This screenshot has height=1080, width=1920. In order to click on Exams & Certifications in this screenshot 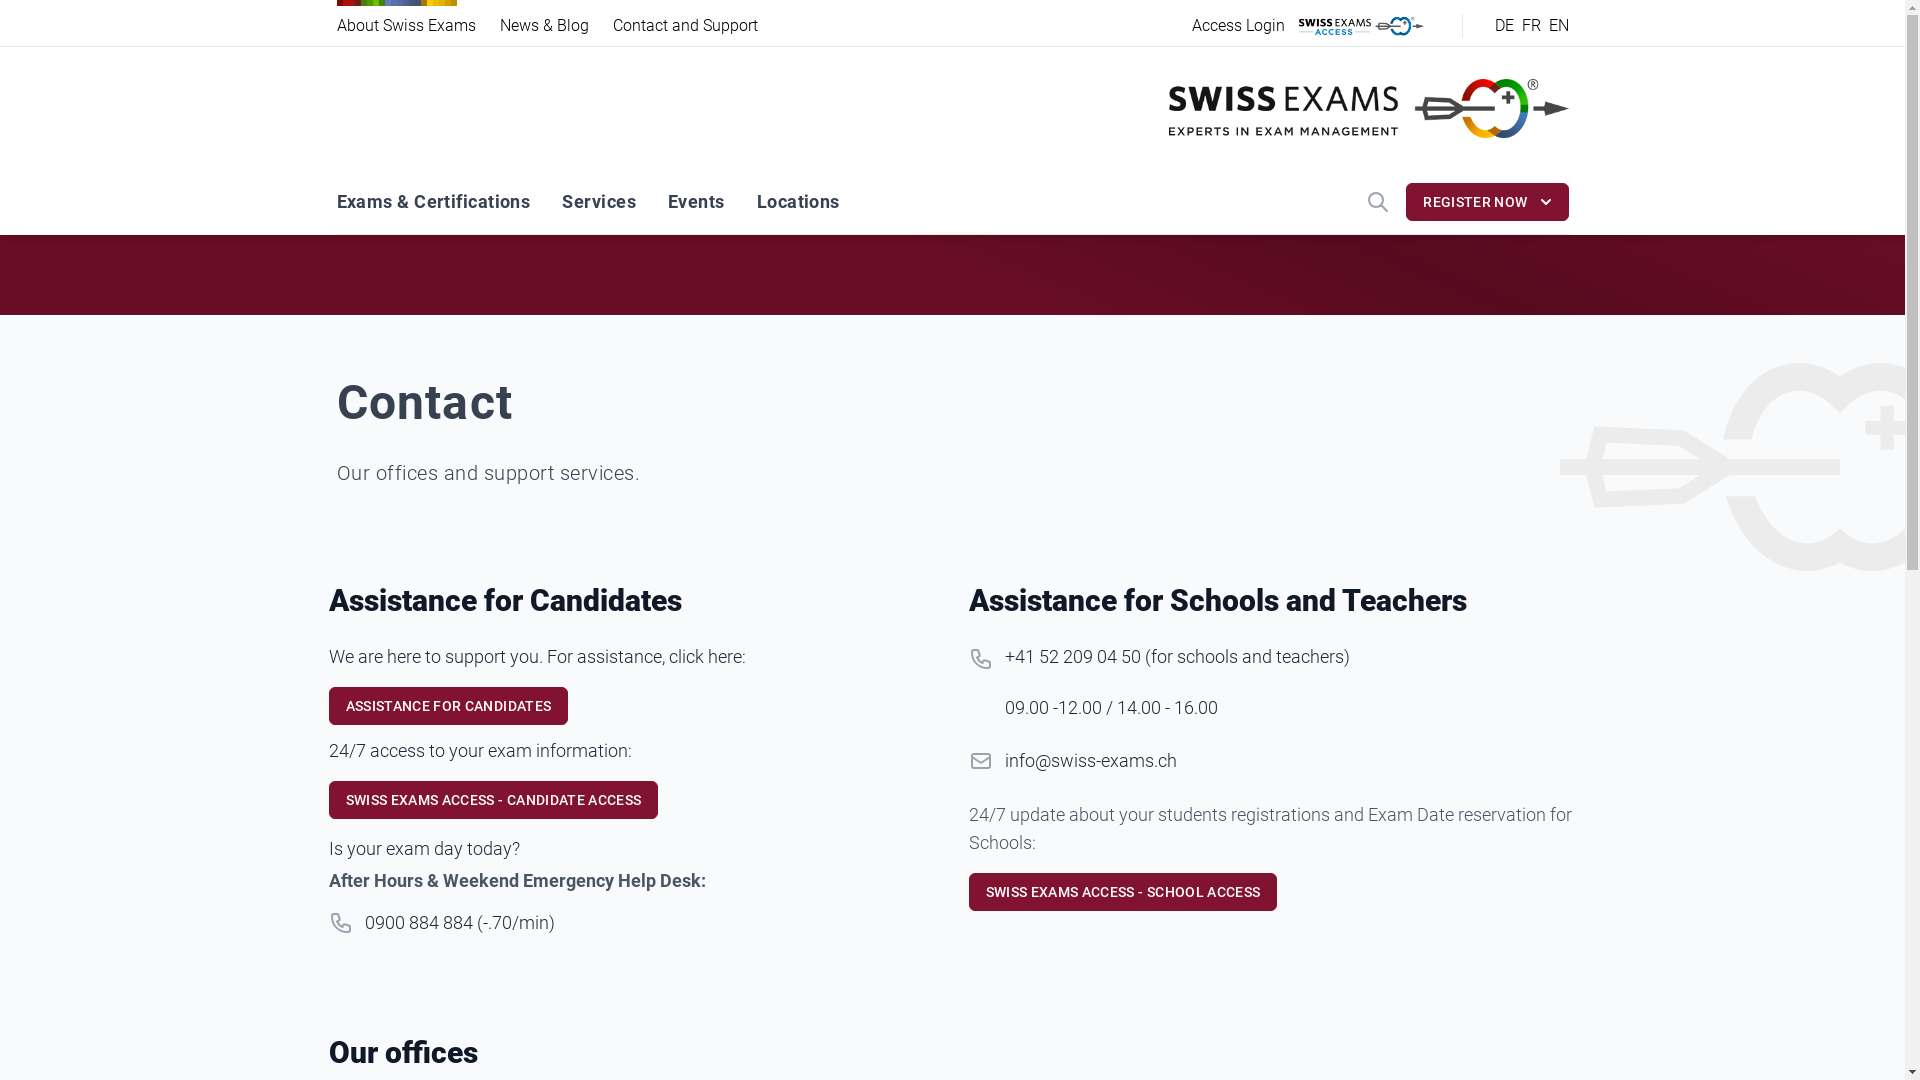, I will do `click(433, 202)`.